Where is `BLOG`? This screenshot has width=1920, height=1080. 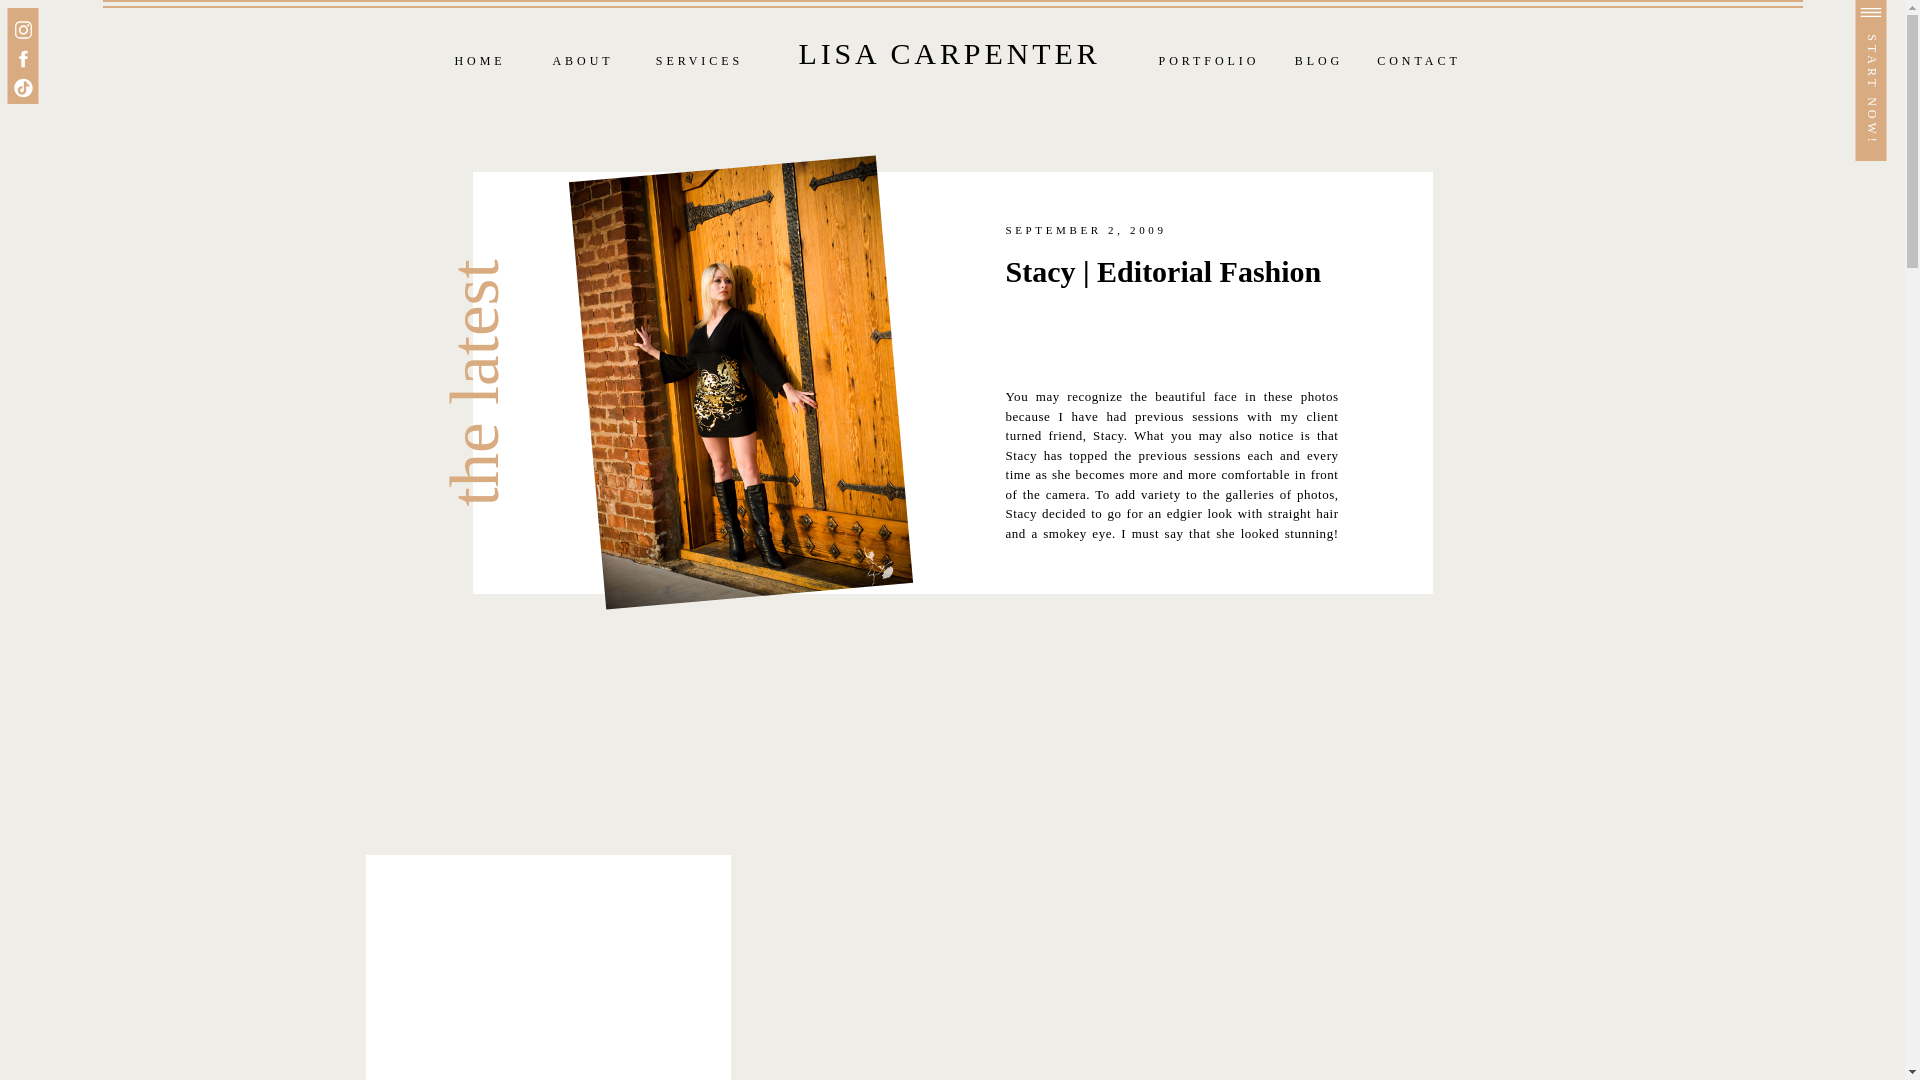
BLOG is located at coordinates (1318, 62).